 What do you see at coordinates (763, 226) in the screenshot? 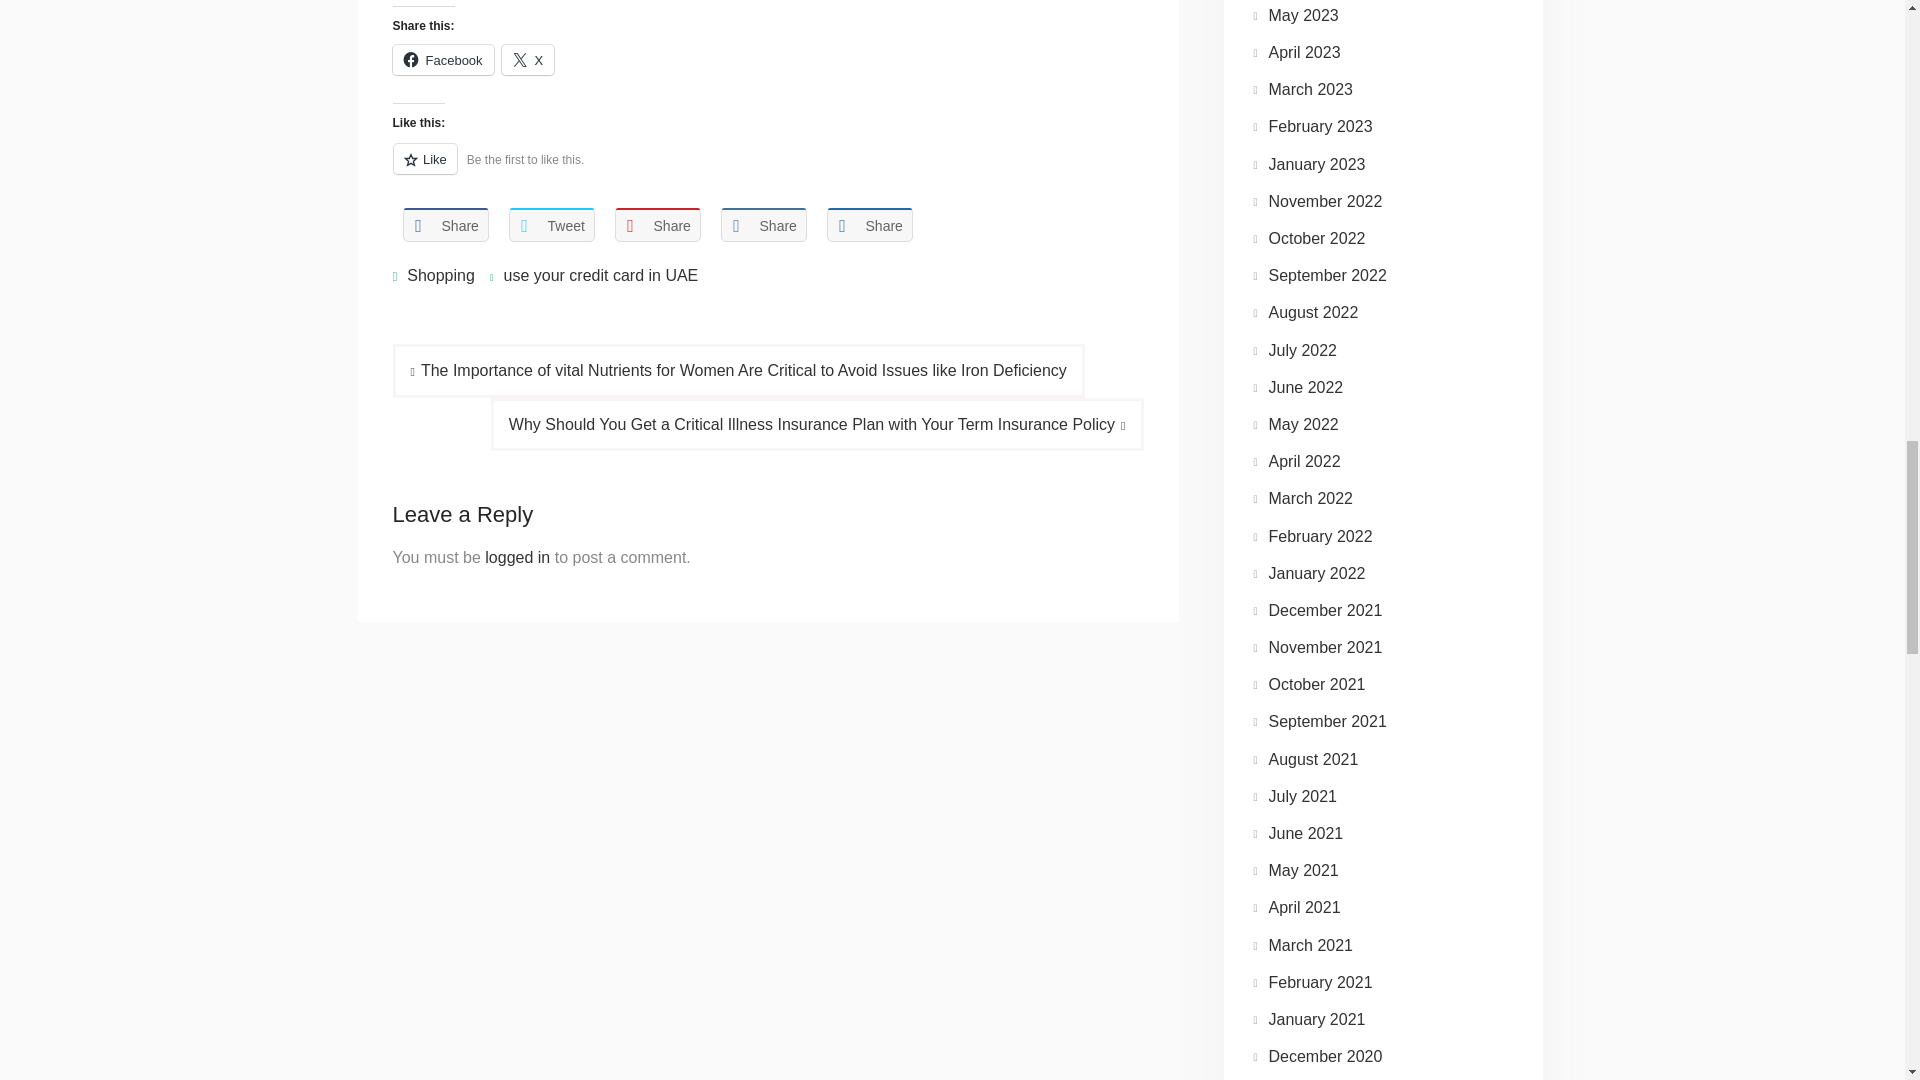
I see `Share` at bounding box center [763, 226].